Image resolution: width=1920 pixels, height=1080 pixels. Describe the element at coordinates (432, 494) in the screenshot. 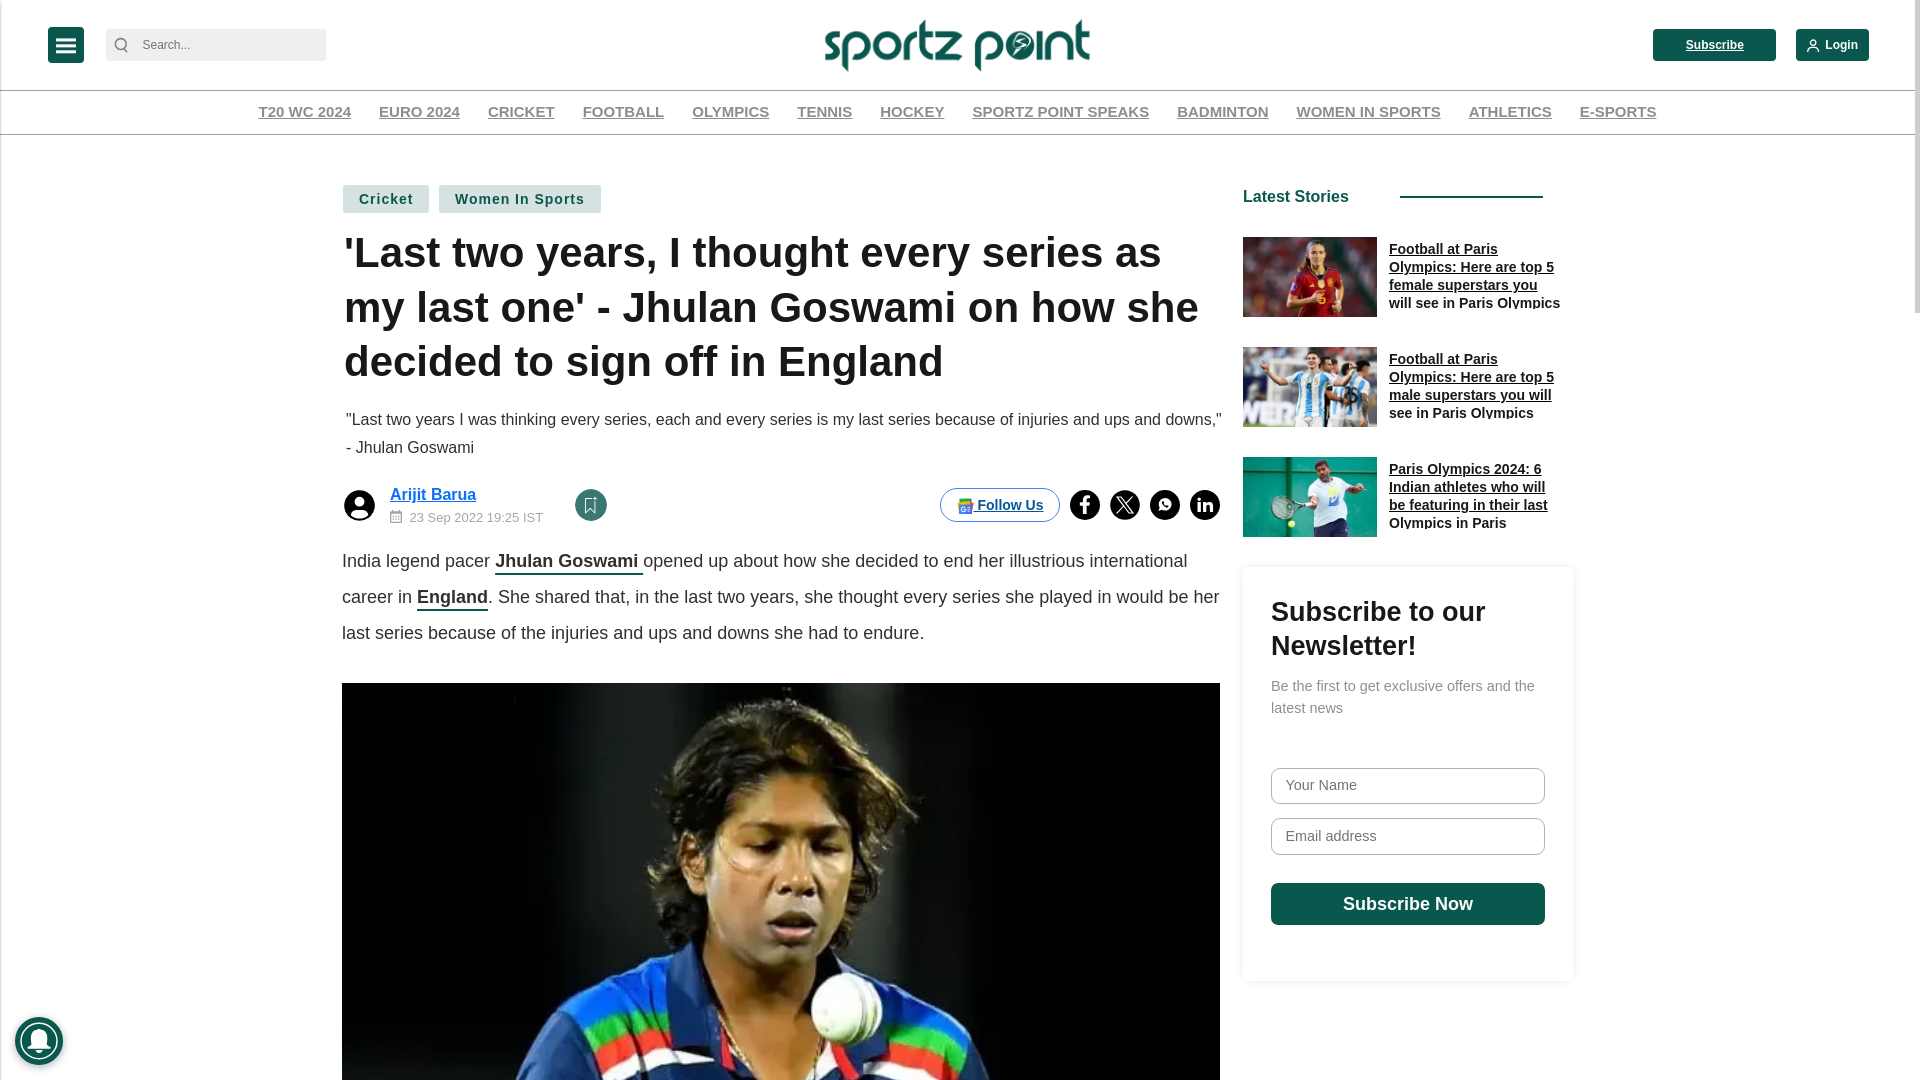

I see `Arijit Barua` at that location.